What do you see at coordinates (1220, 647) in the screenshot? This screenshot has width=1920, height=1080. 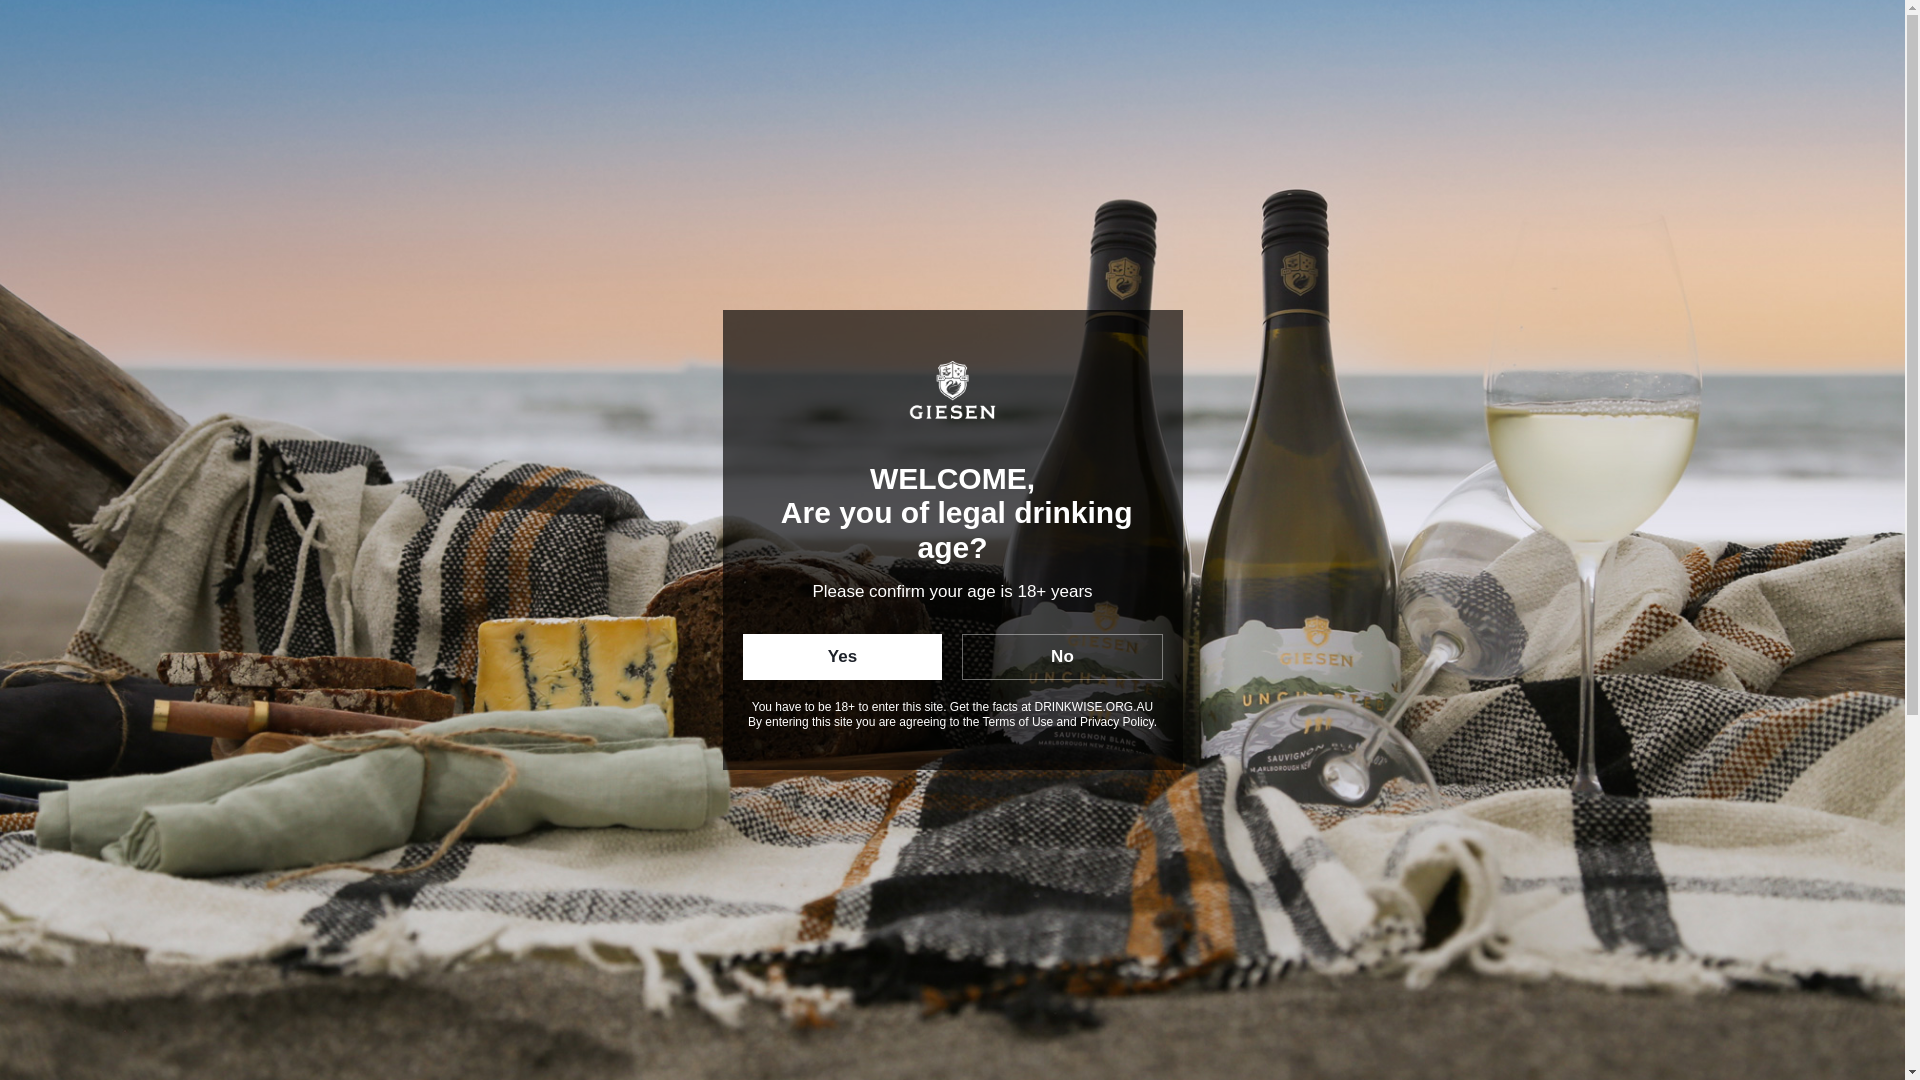 I see `Wine Details` at bounding box center [1220, 647].